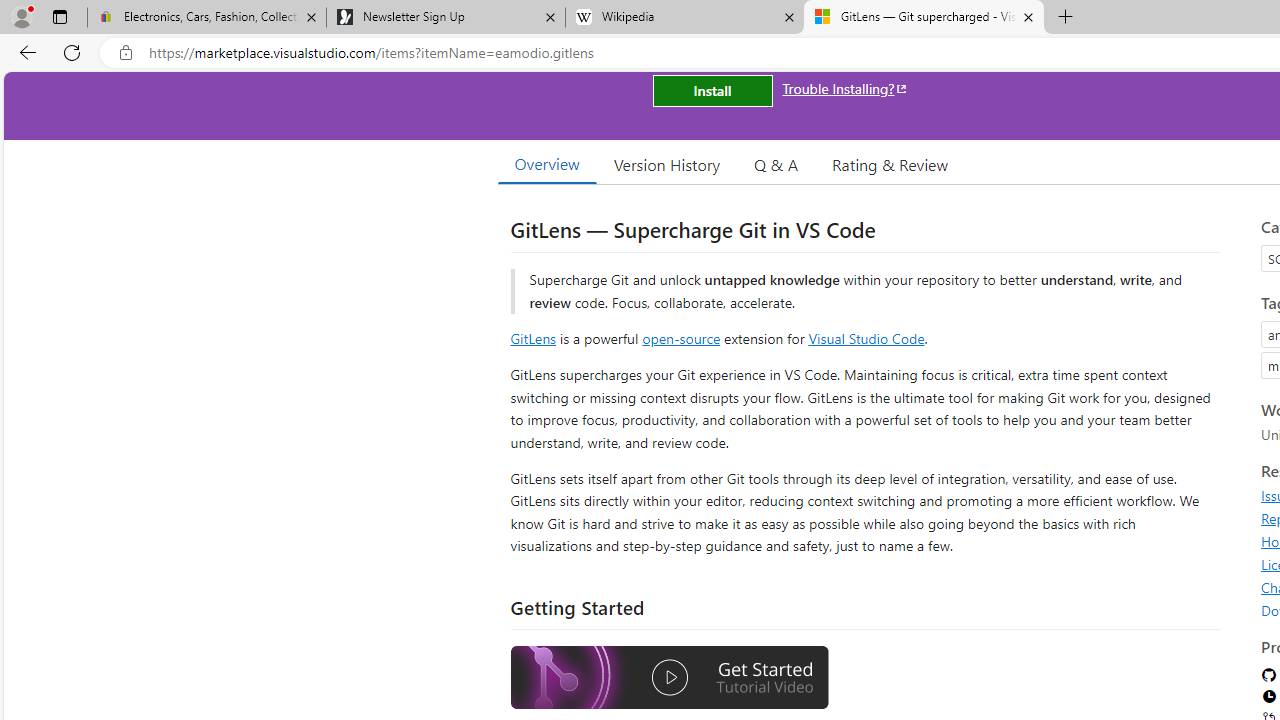 Image resolution: width=1280 pixels, height=720 pixels. Describe the element at coordinates (866, 338) in the screenshot. I see `Visual Studio Code` at that location.